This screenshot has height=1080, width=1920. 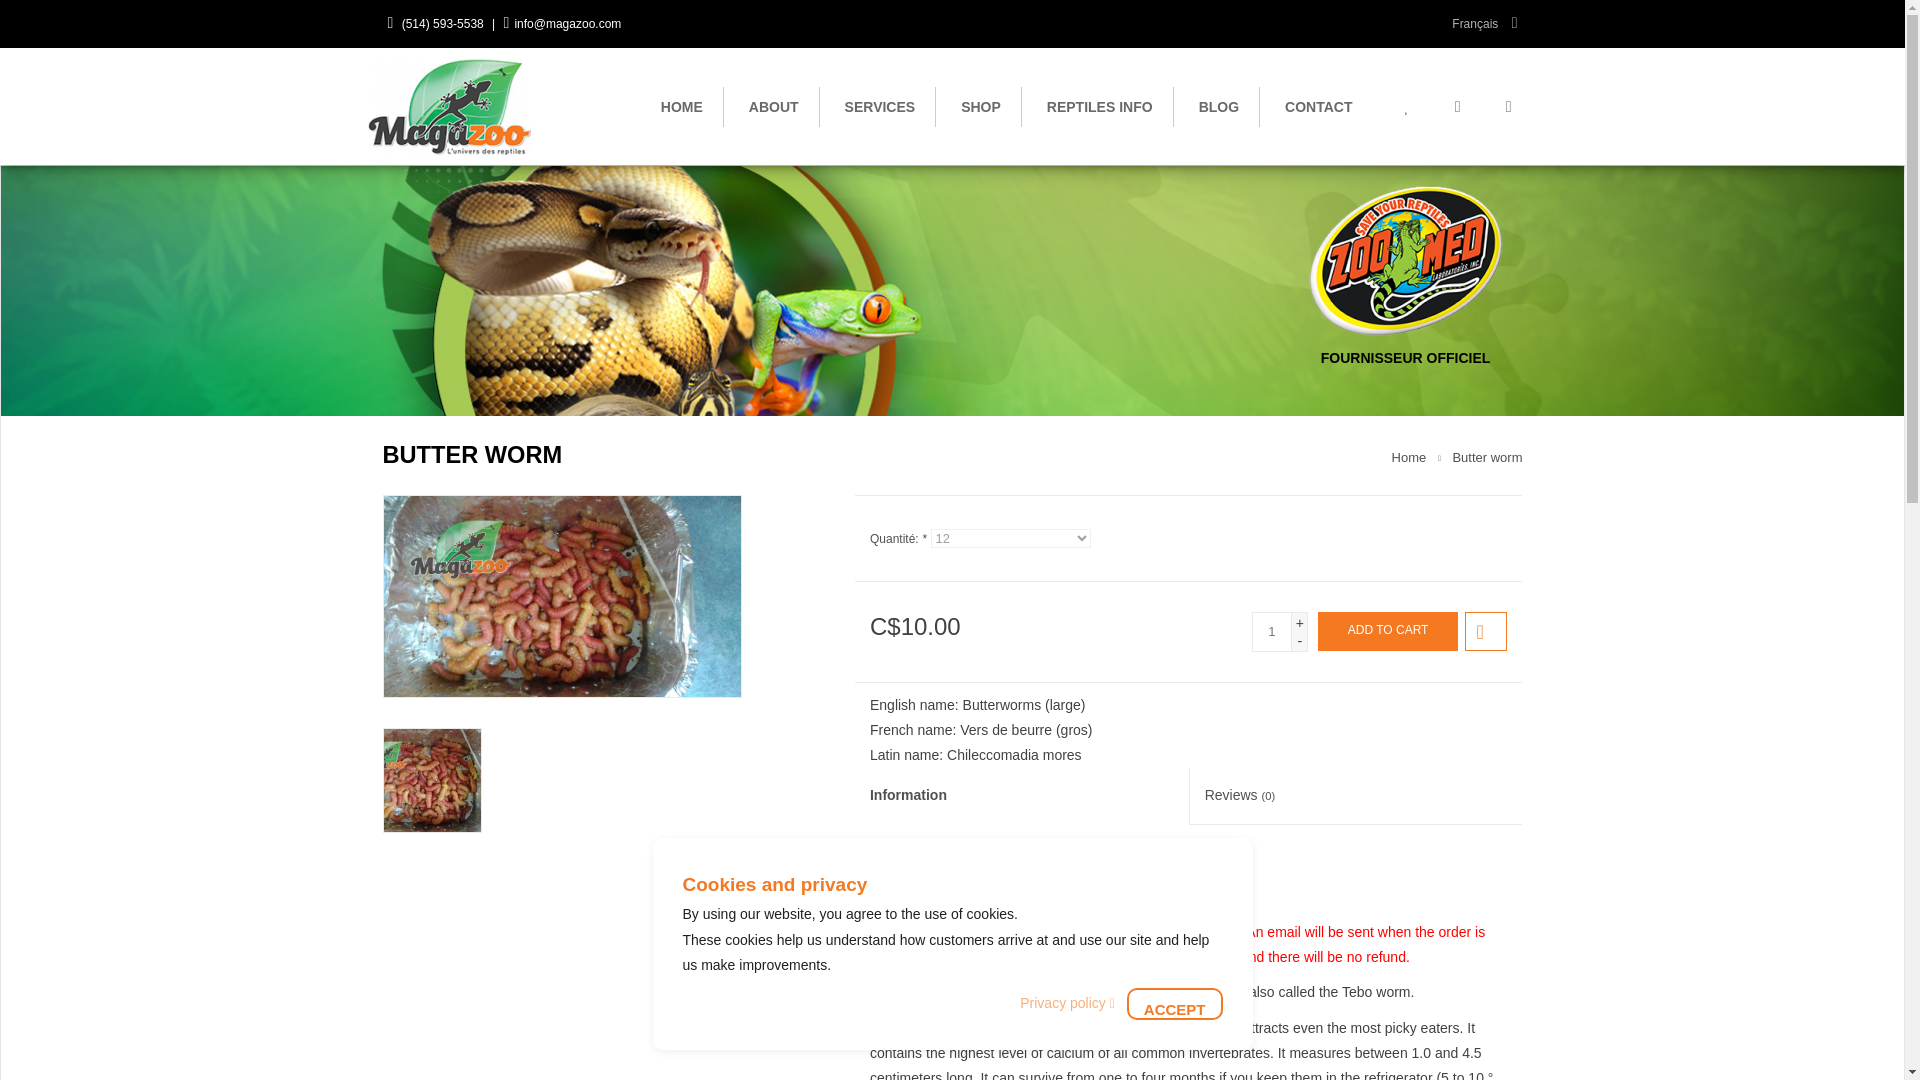 What do you see at coordinates (1318, 106) in the screenshot?
I see `CONTACT` at bounding box center [1318, 106].